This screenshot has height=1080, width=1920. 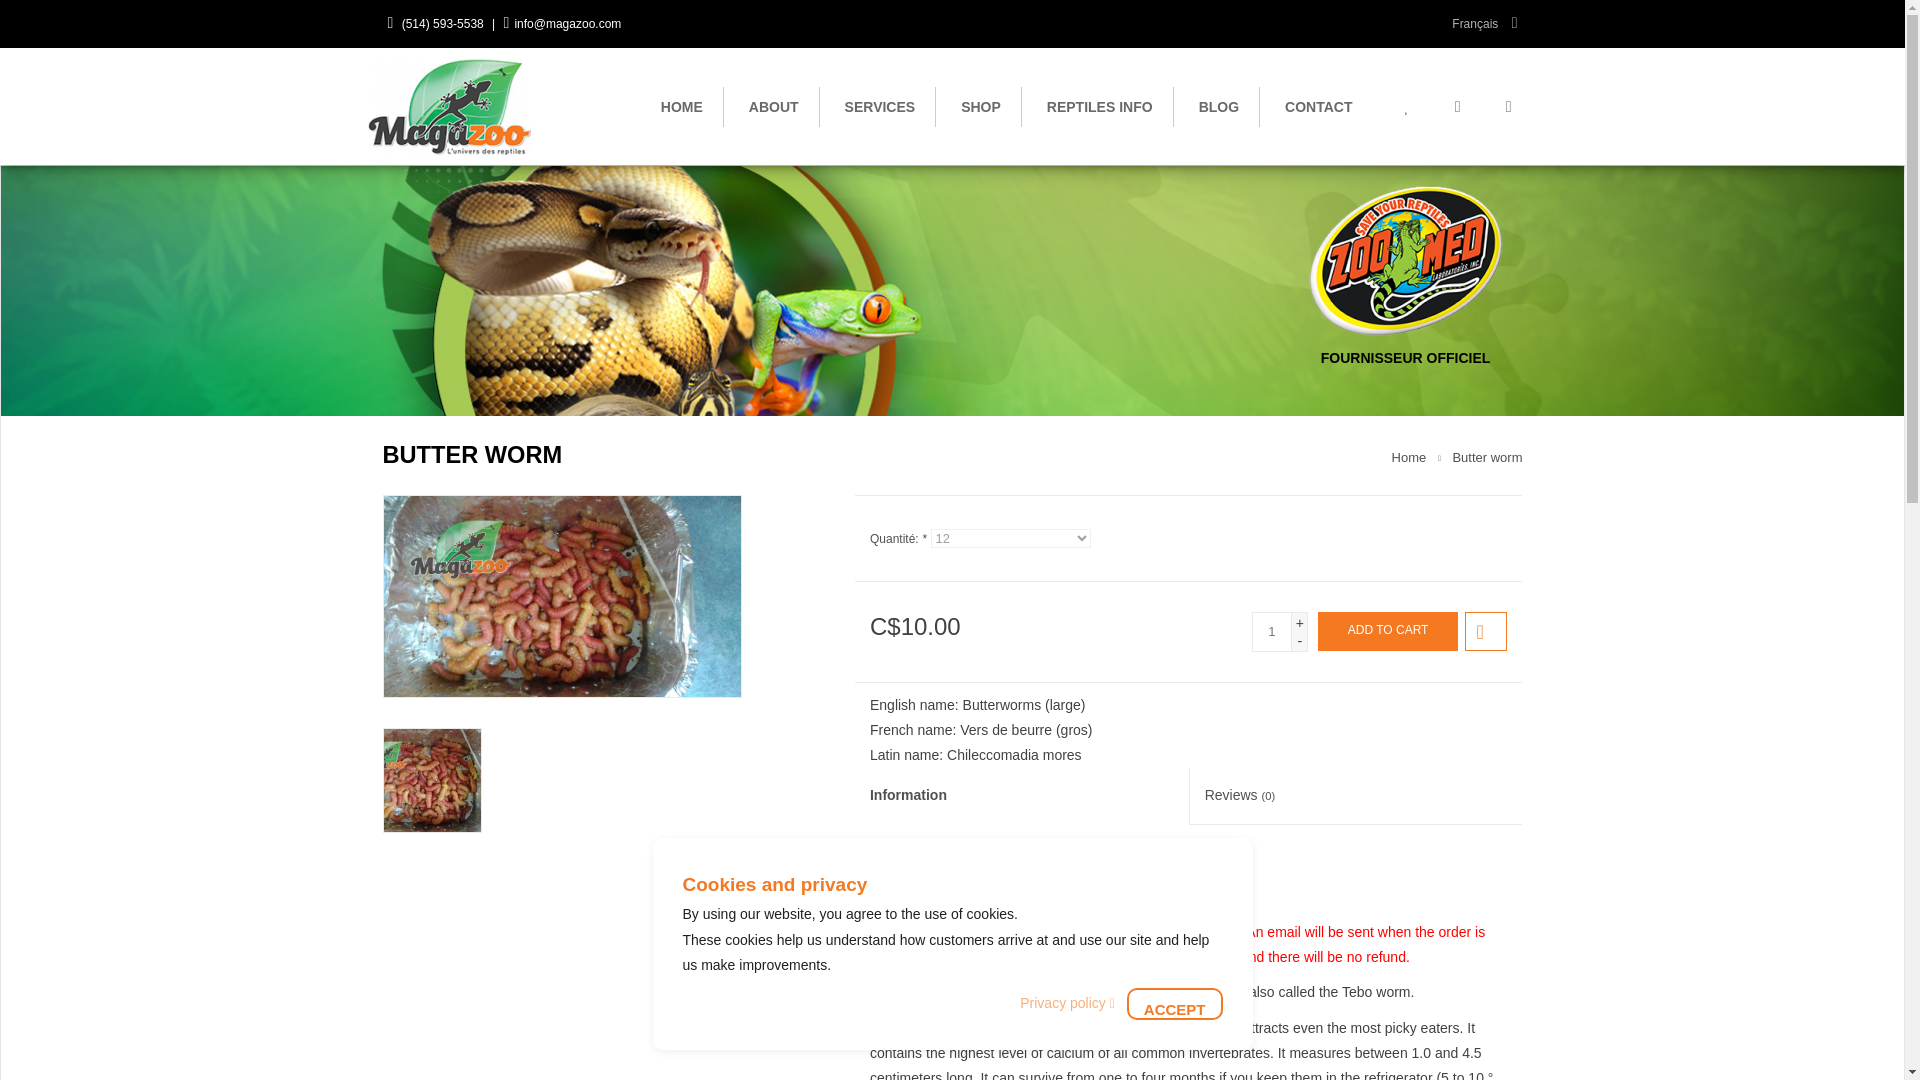 What do you see at coordinates (1318, 106) in the screenshot?
I see `CONTACT` at bounding box center [1318, 106].